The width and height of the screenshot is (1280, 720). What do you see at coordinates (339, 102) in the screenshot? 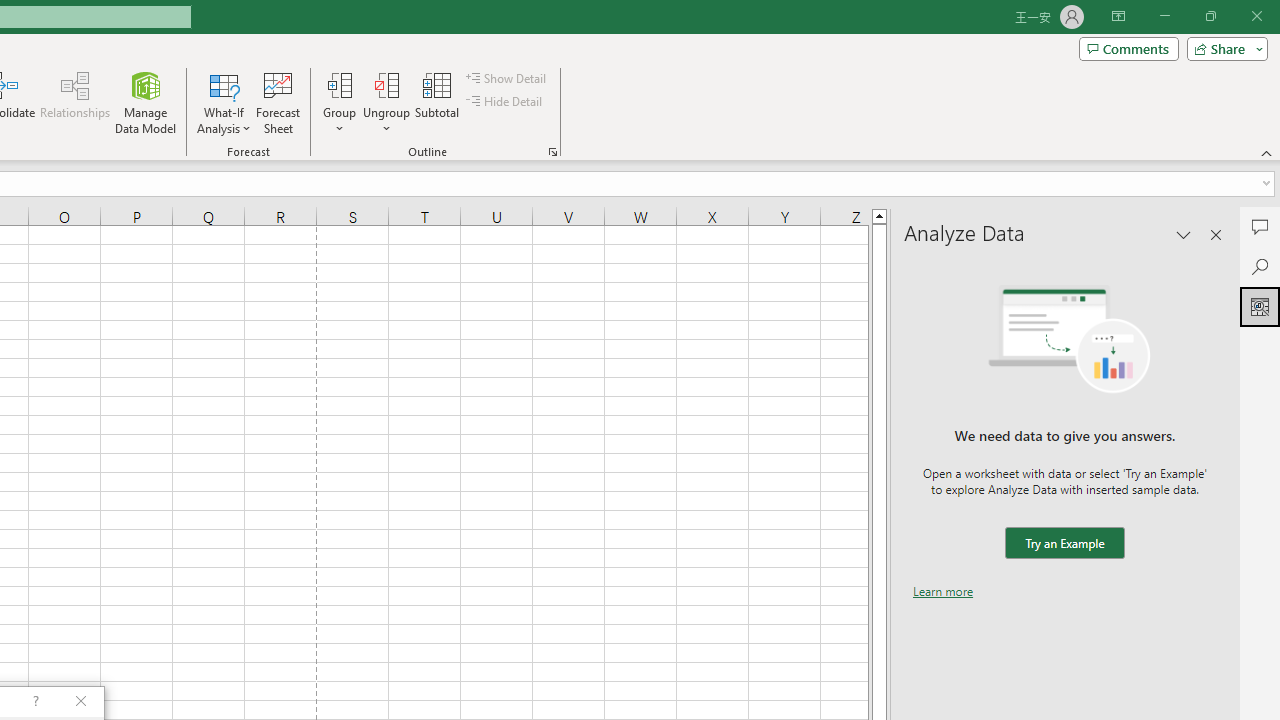
I see `Group...` at bounding box center [339, 102].